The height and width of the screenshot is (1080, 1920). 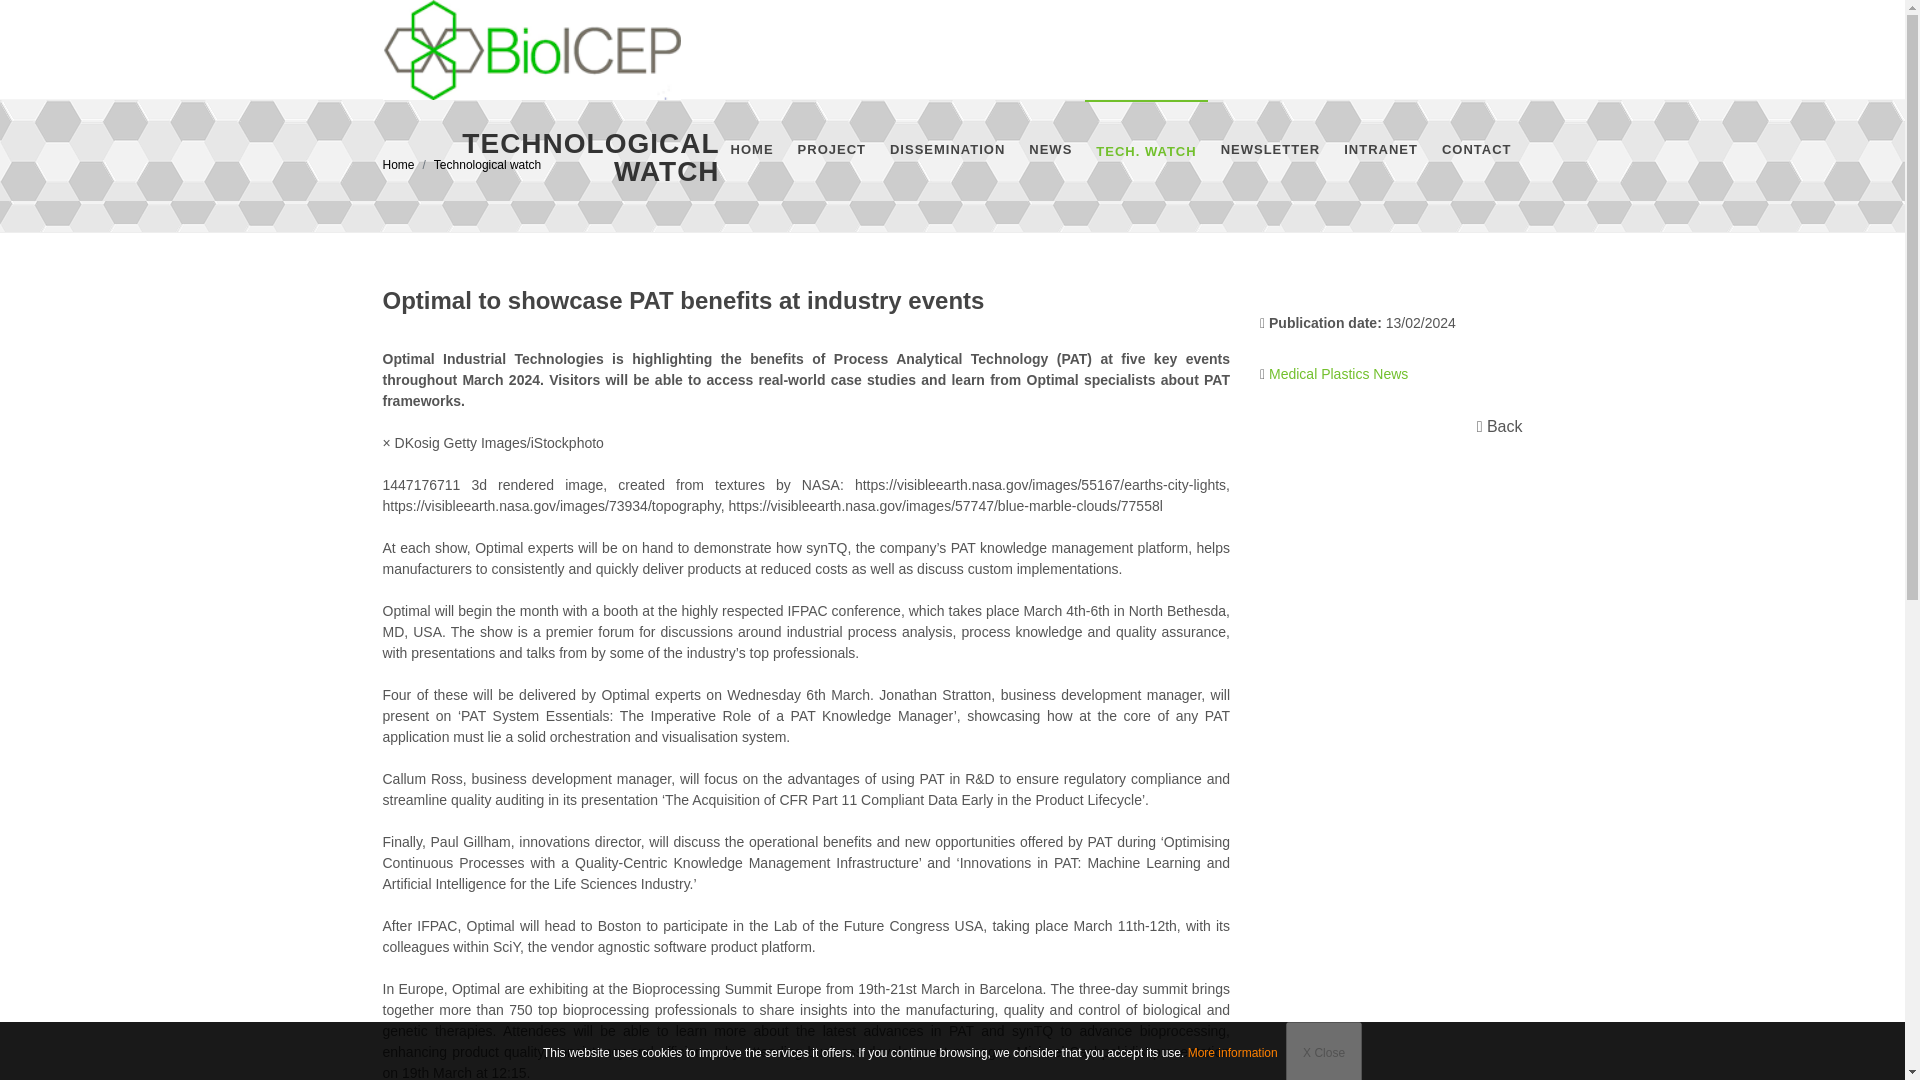 I want to click on DISSEMINATION, so click(x=947, y=150).